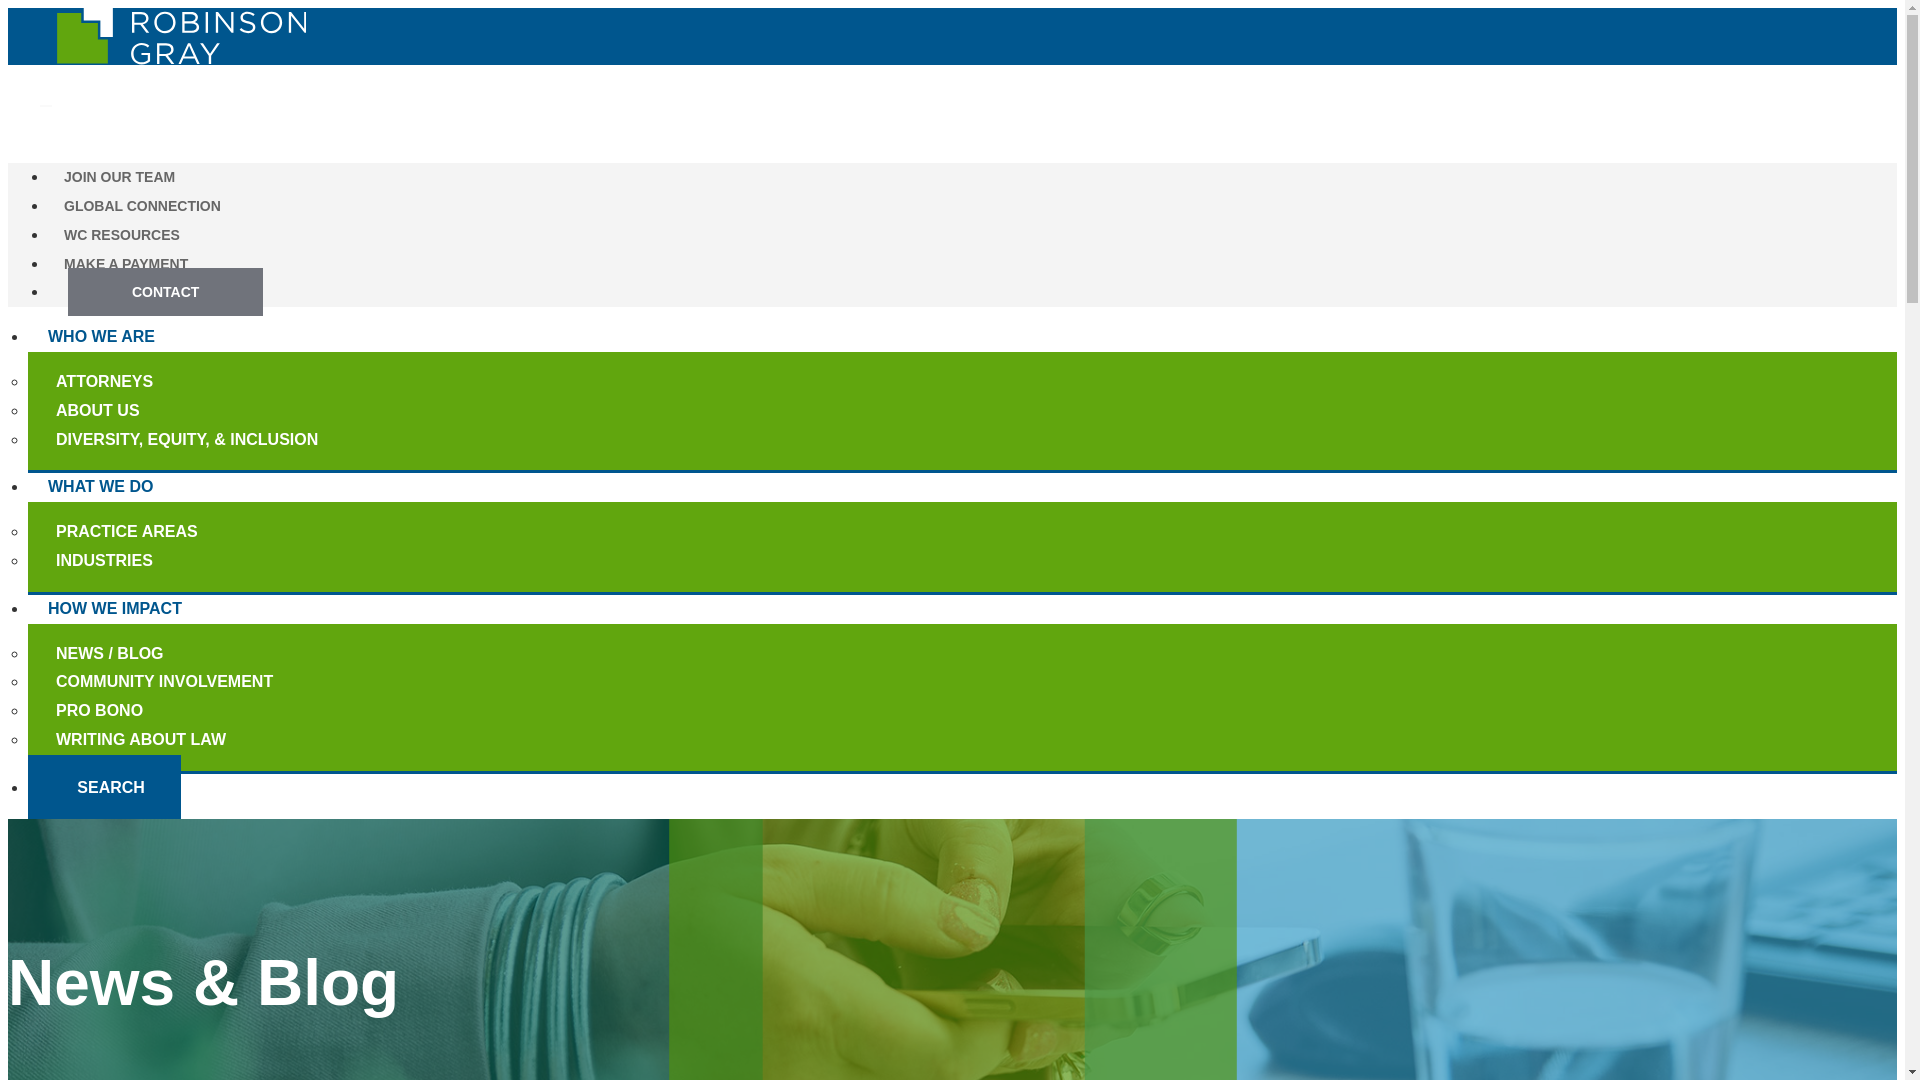 This screenshot has width=1920, height=1080. I want to click on JOIN OUR TEAM, so click(119, 176).